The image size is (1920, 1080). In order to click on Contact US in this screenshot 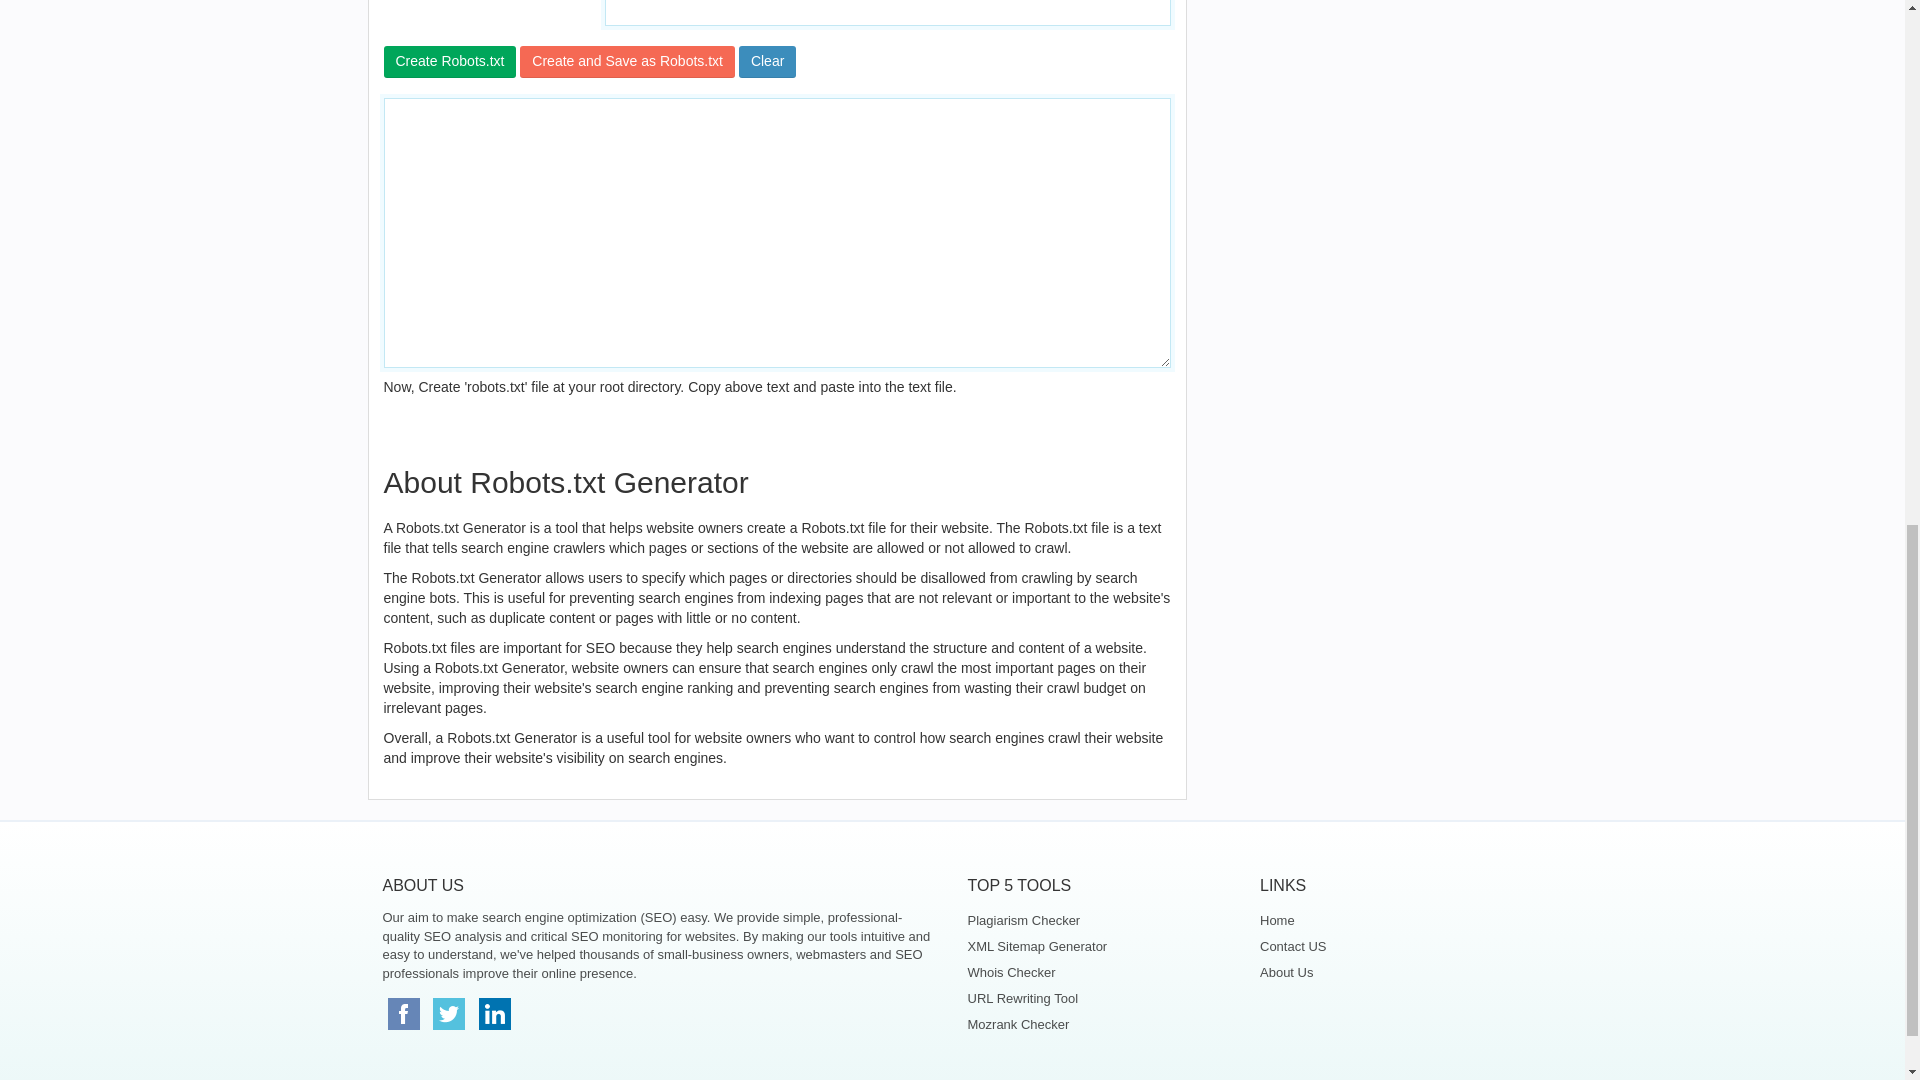, I will do `click(1390, 947)`.